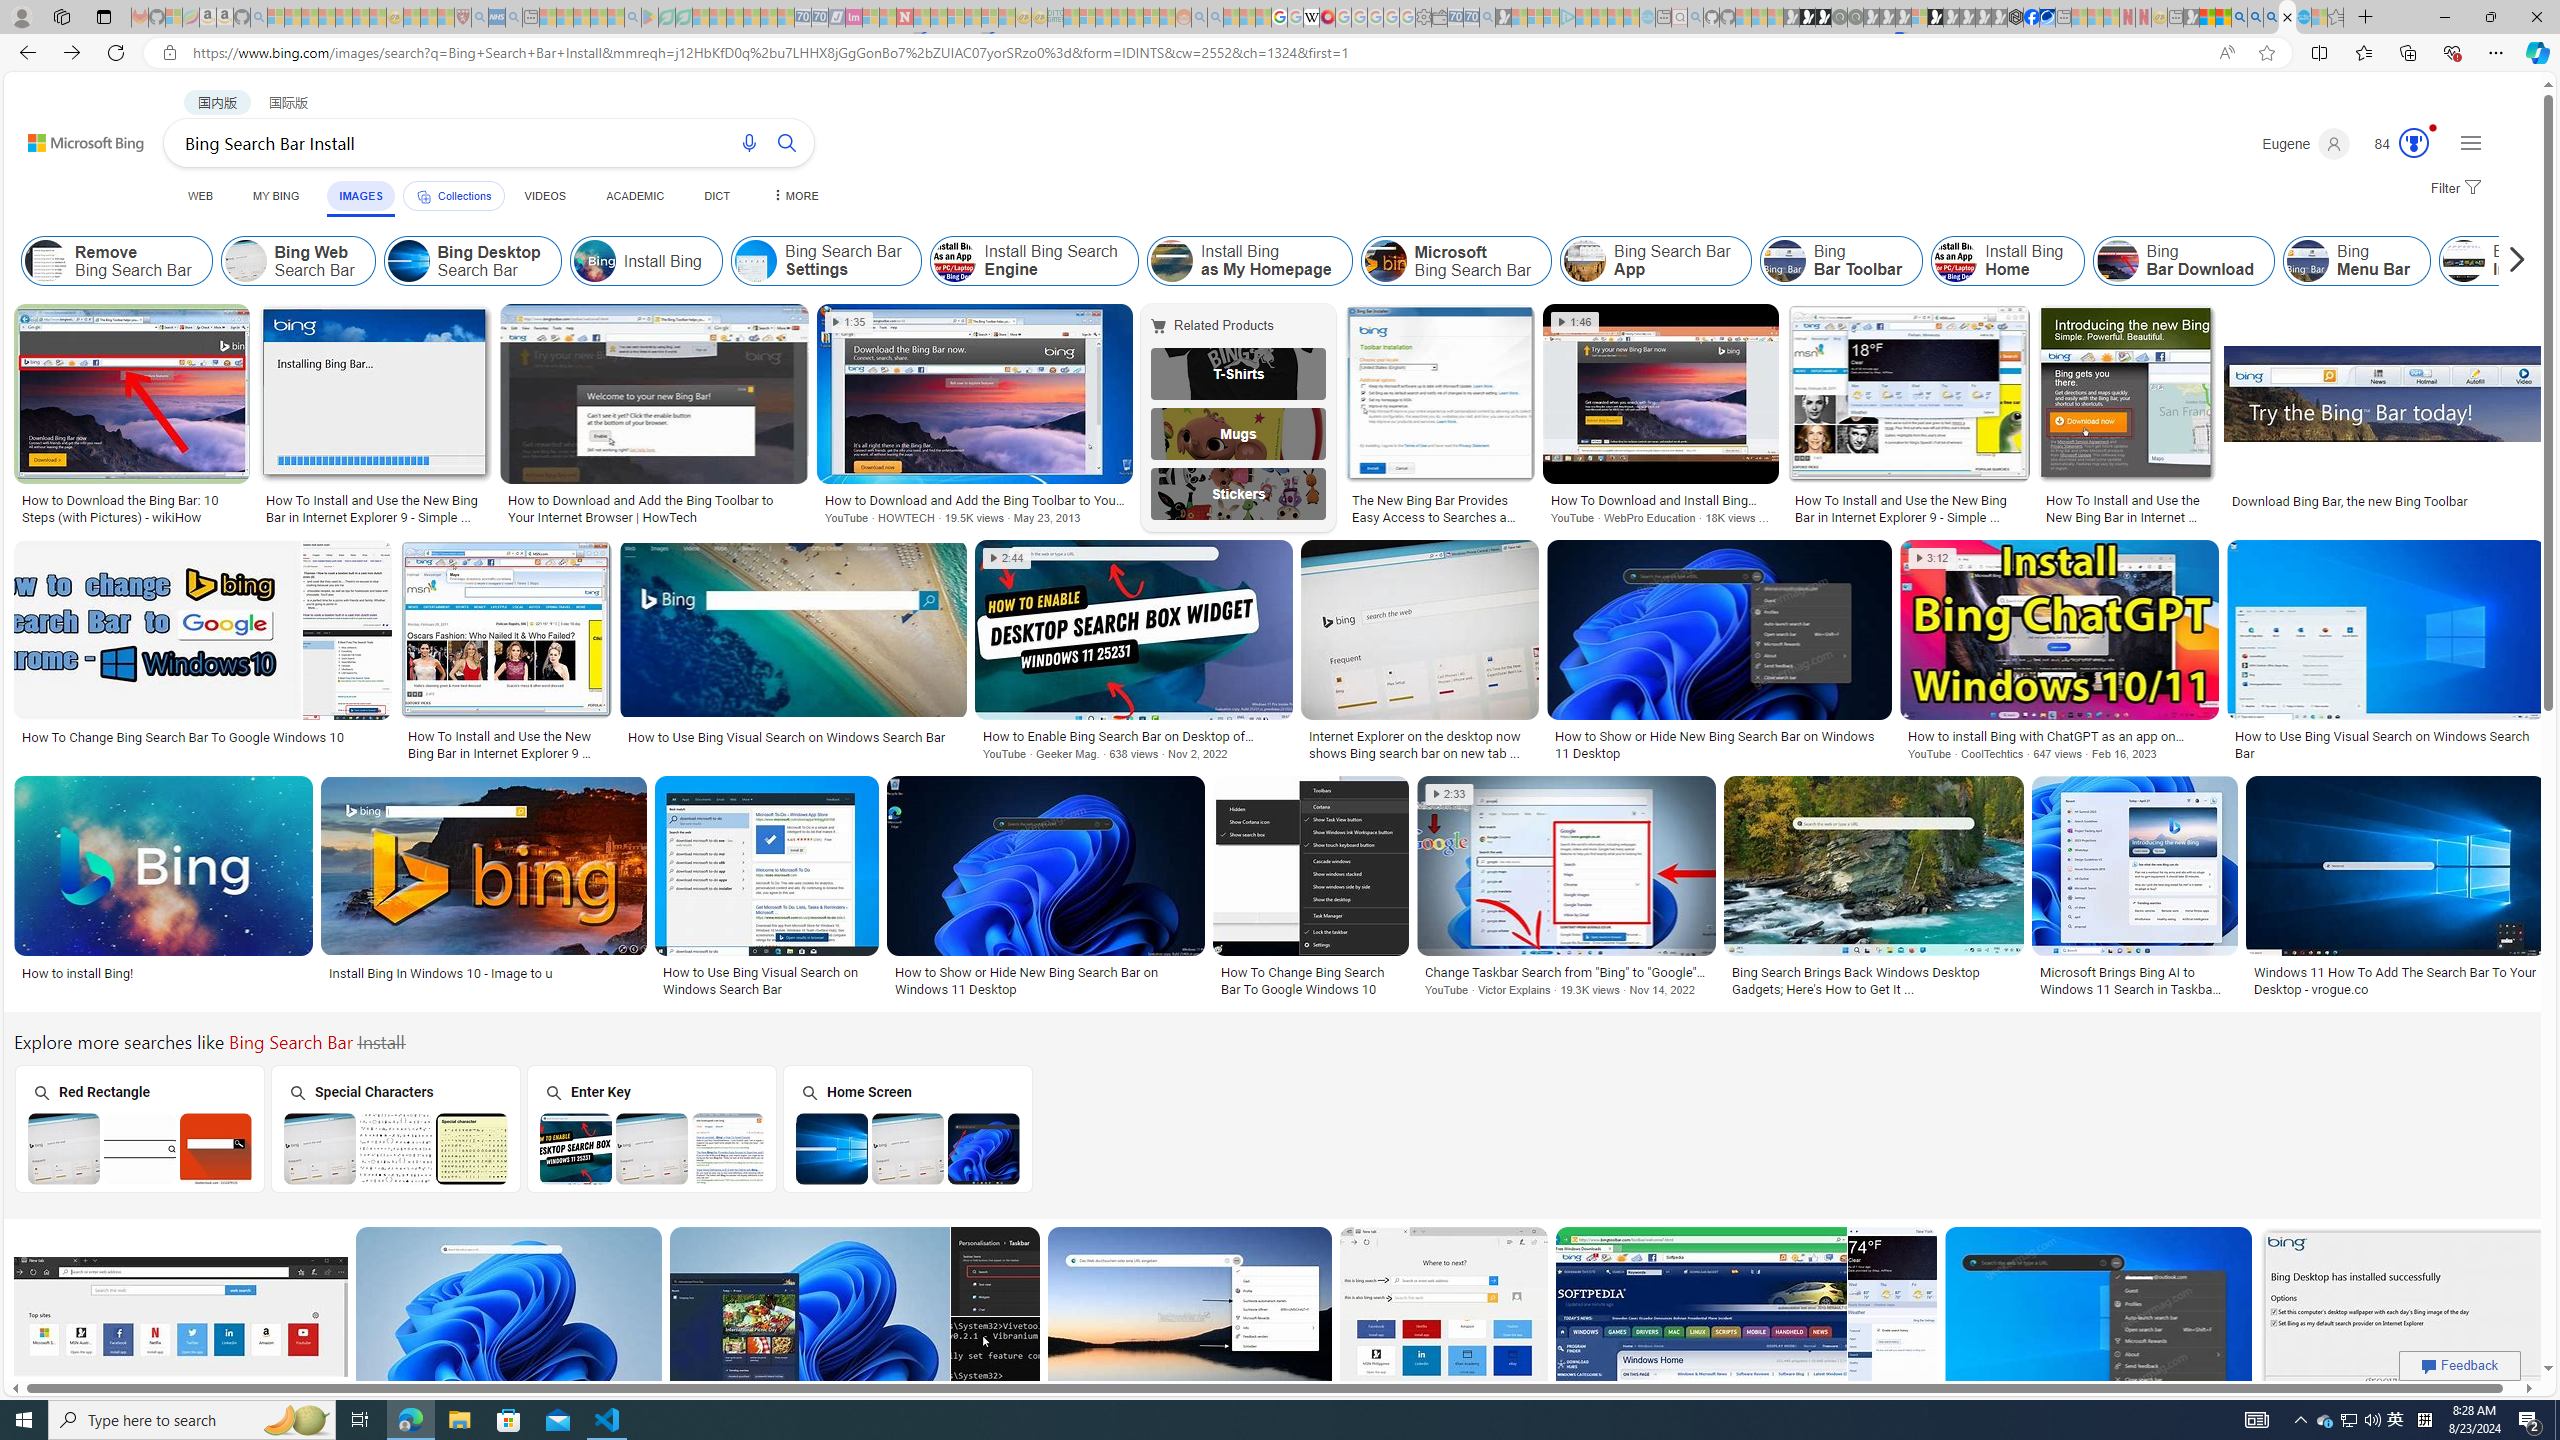 The width and height of the screenshot is (2560, 1440). Describe the element at coordinates (651, 1128) in the screenshot. I see `Enter Key` at that location.